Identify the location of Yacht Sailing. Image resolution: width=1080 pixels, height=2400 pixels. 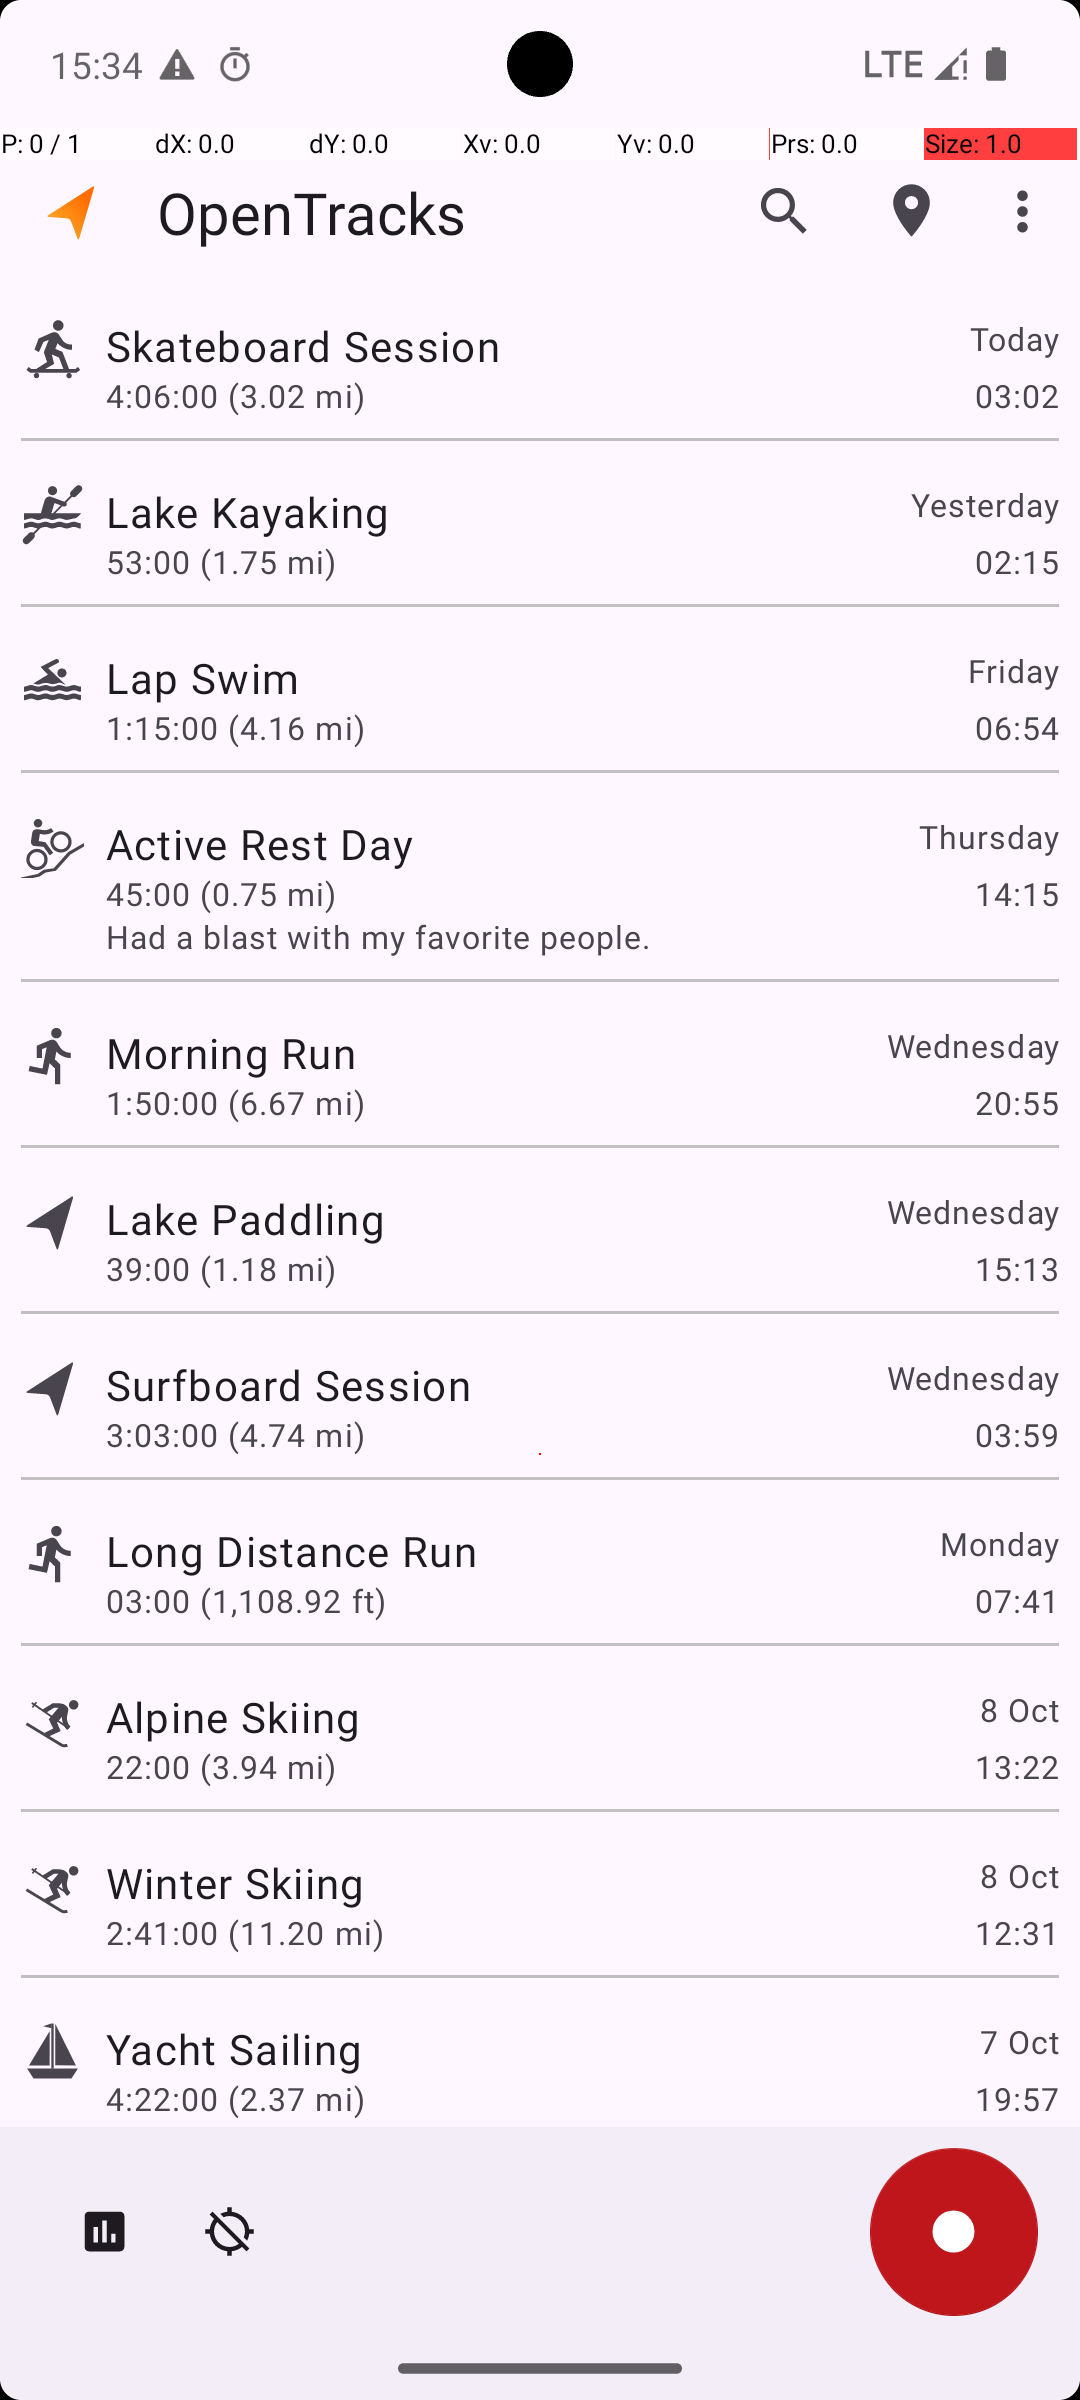
(234, 2048).